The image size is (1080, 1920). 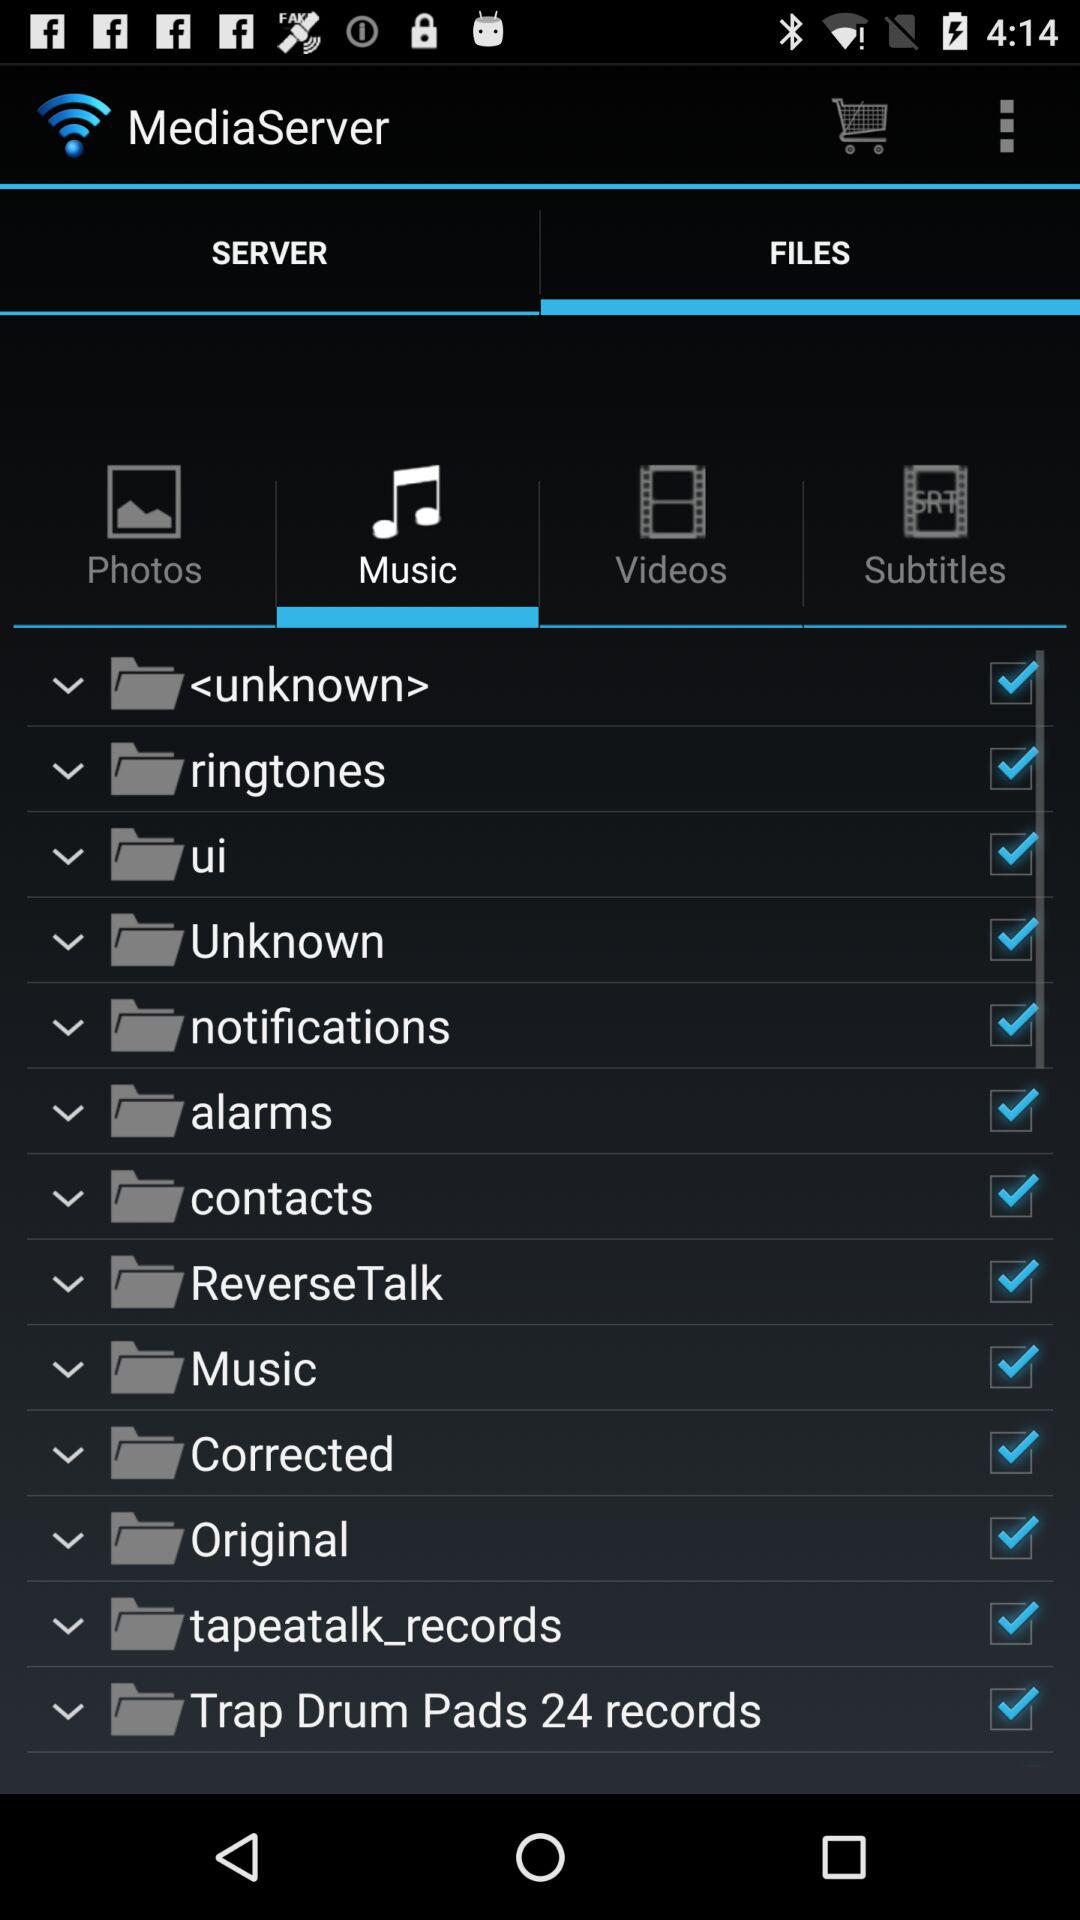 I want to click on click on the icon beside contacts, so click(x=148, y=1196).